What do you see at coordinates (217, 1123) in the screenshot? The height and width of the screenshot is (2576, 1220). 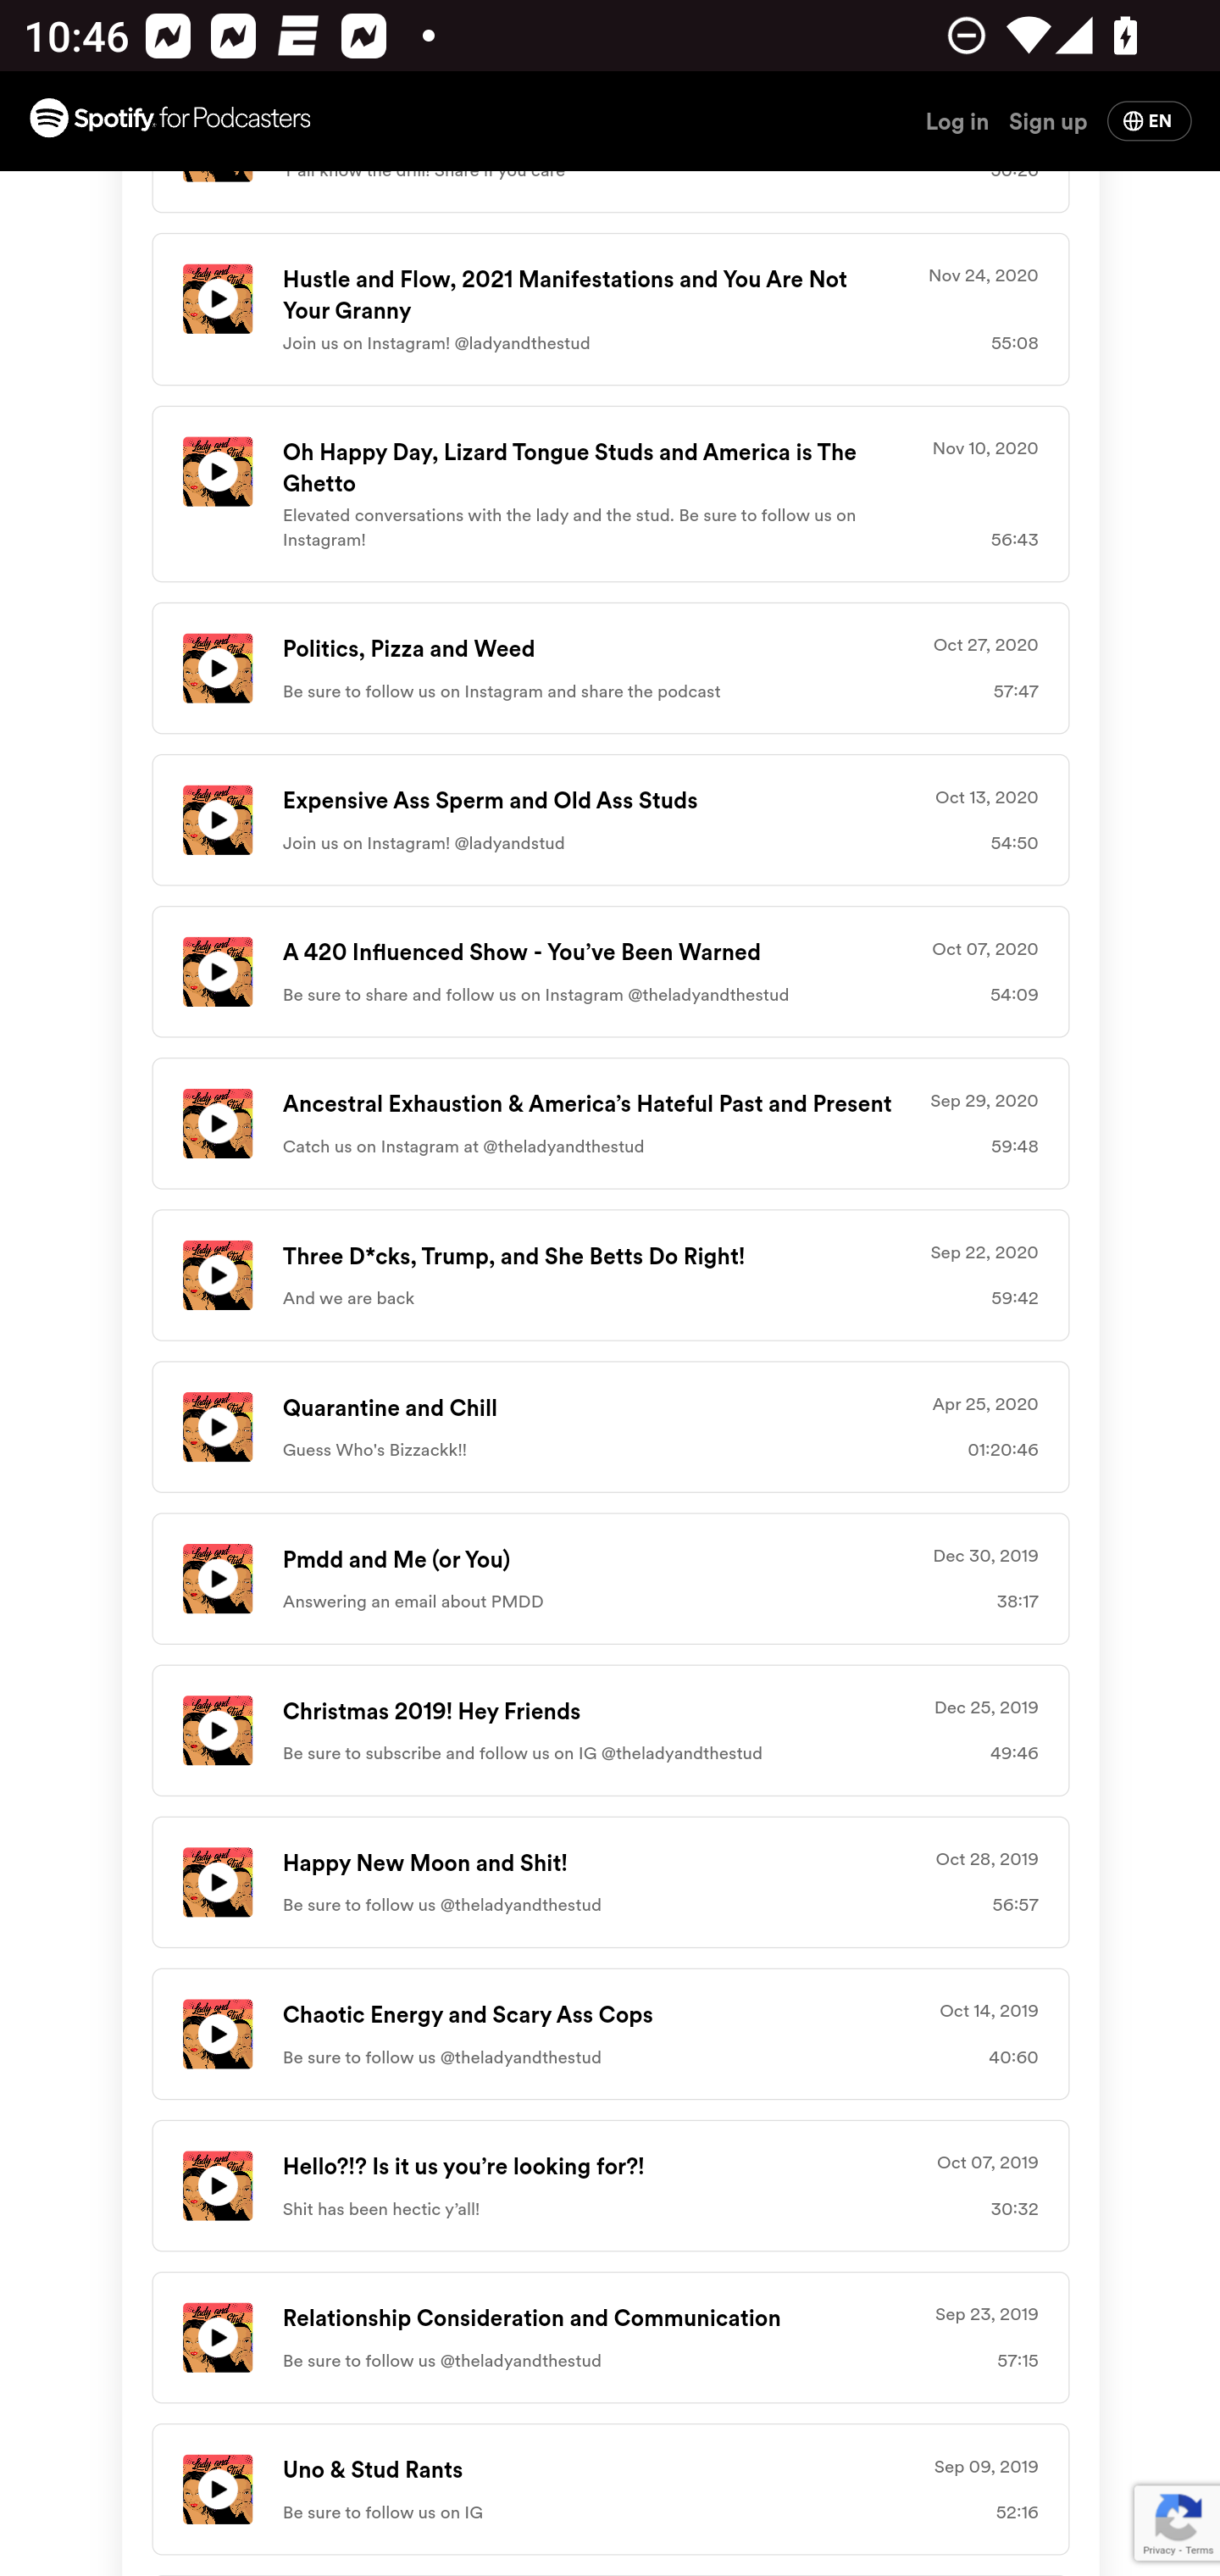 I see `Play icon` at bounding box center [217, 1123].